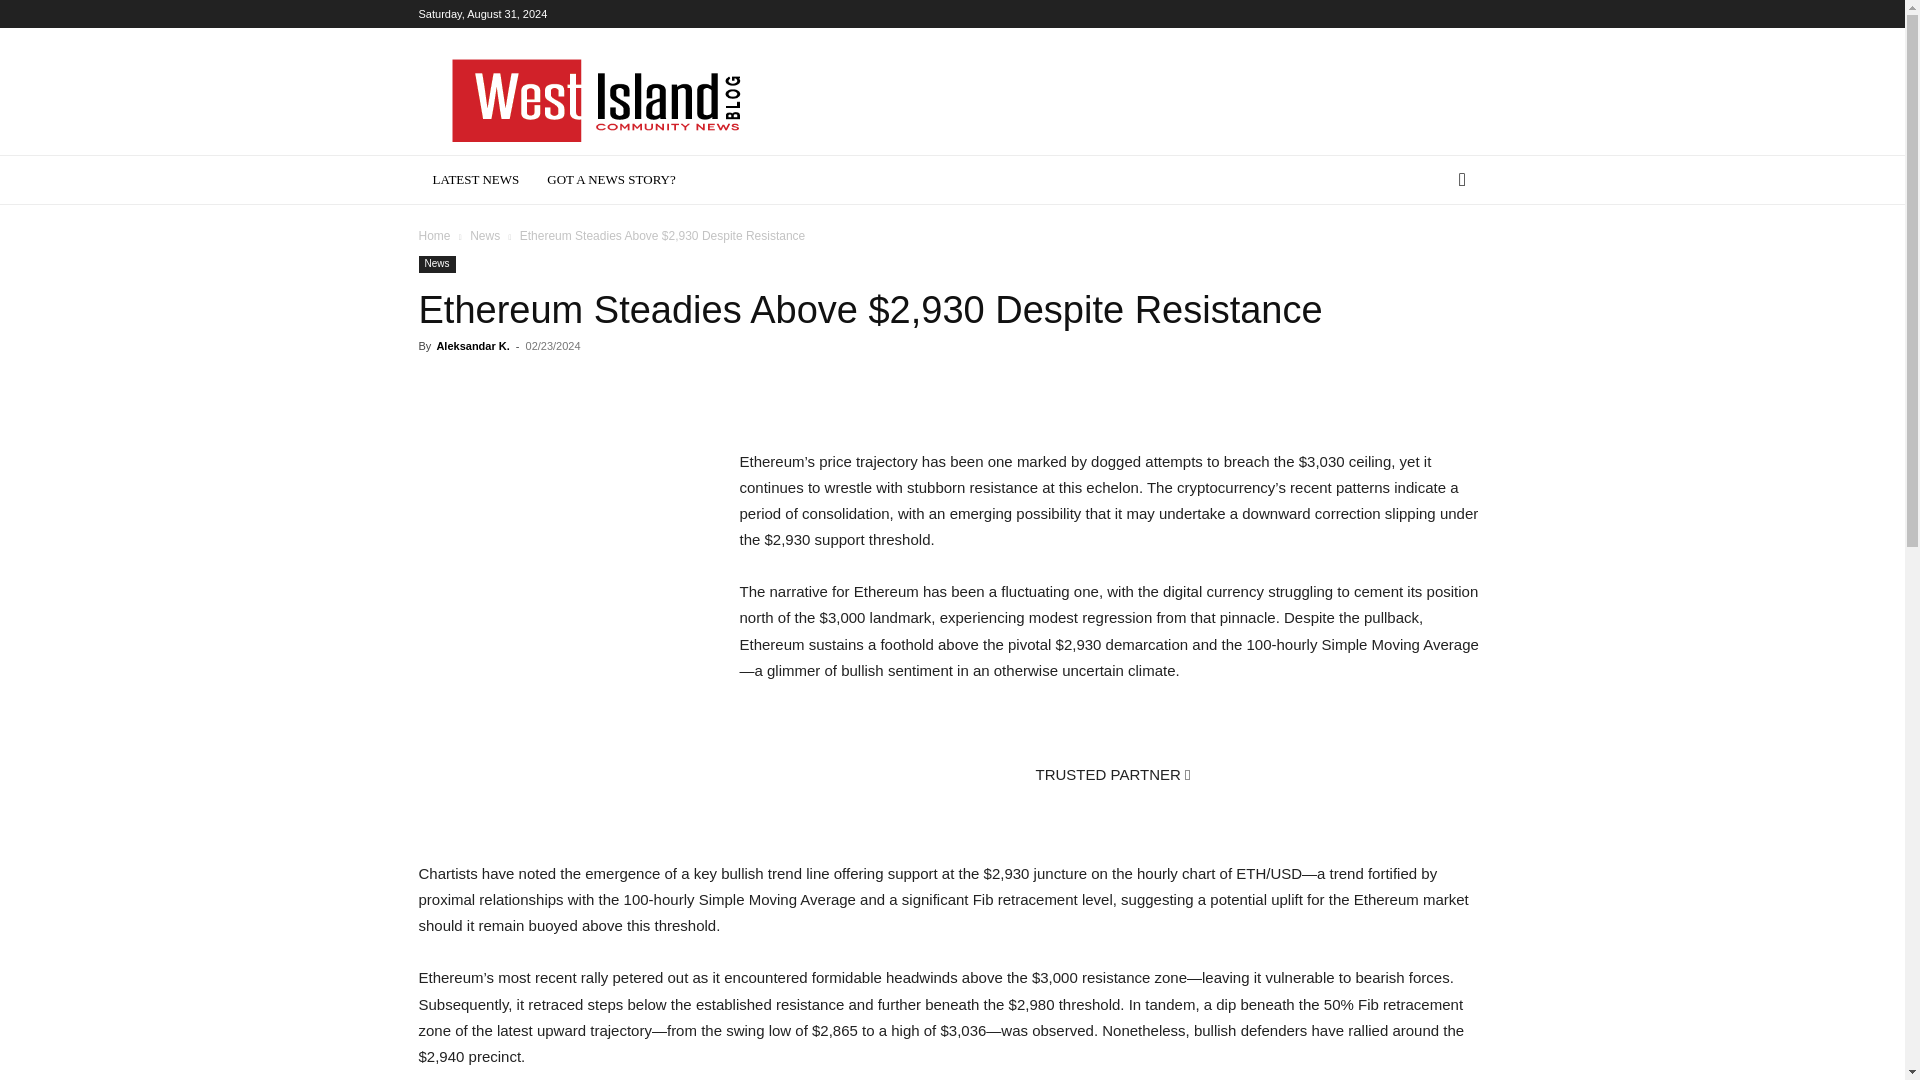 Image resolution: width=1920 pixels, height=1080 pixels. What do you see at coordinates (472, 346) in the screenshot?
I see `Aleksandar K.` at bounding box center [472, 346].